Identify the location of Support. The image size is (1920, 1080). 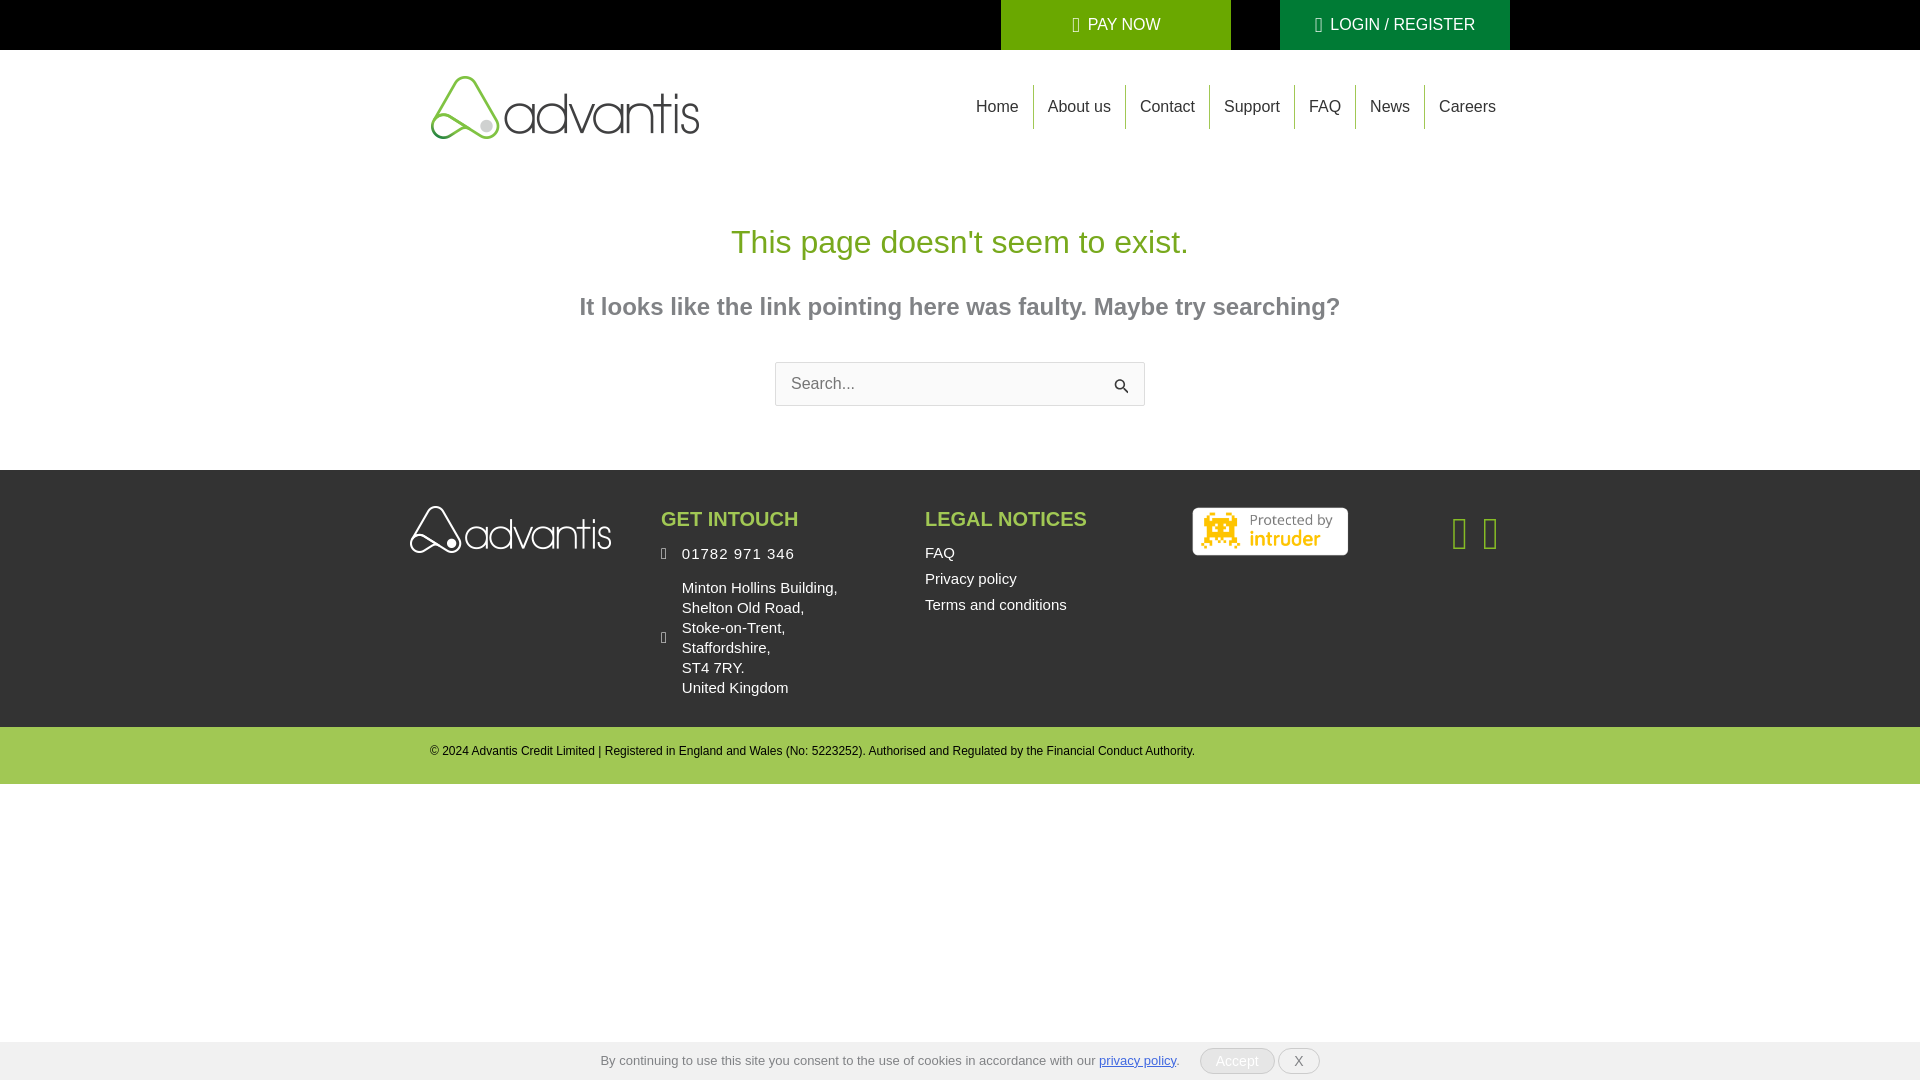
(1252, 106).